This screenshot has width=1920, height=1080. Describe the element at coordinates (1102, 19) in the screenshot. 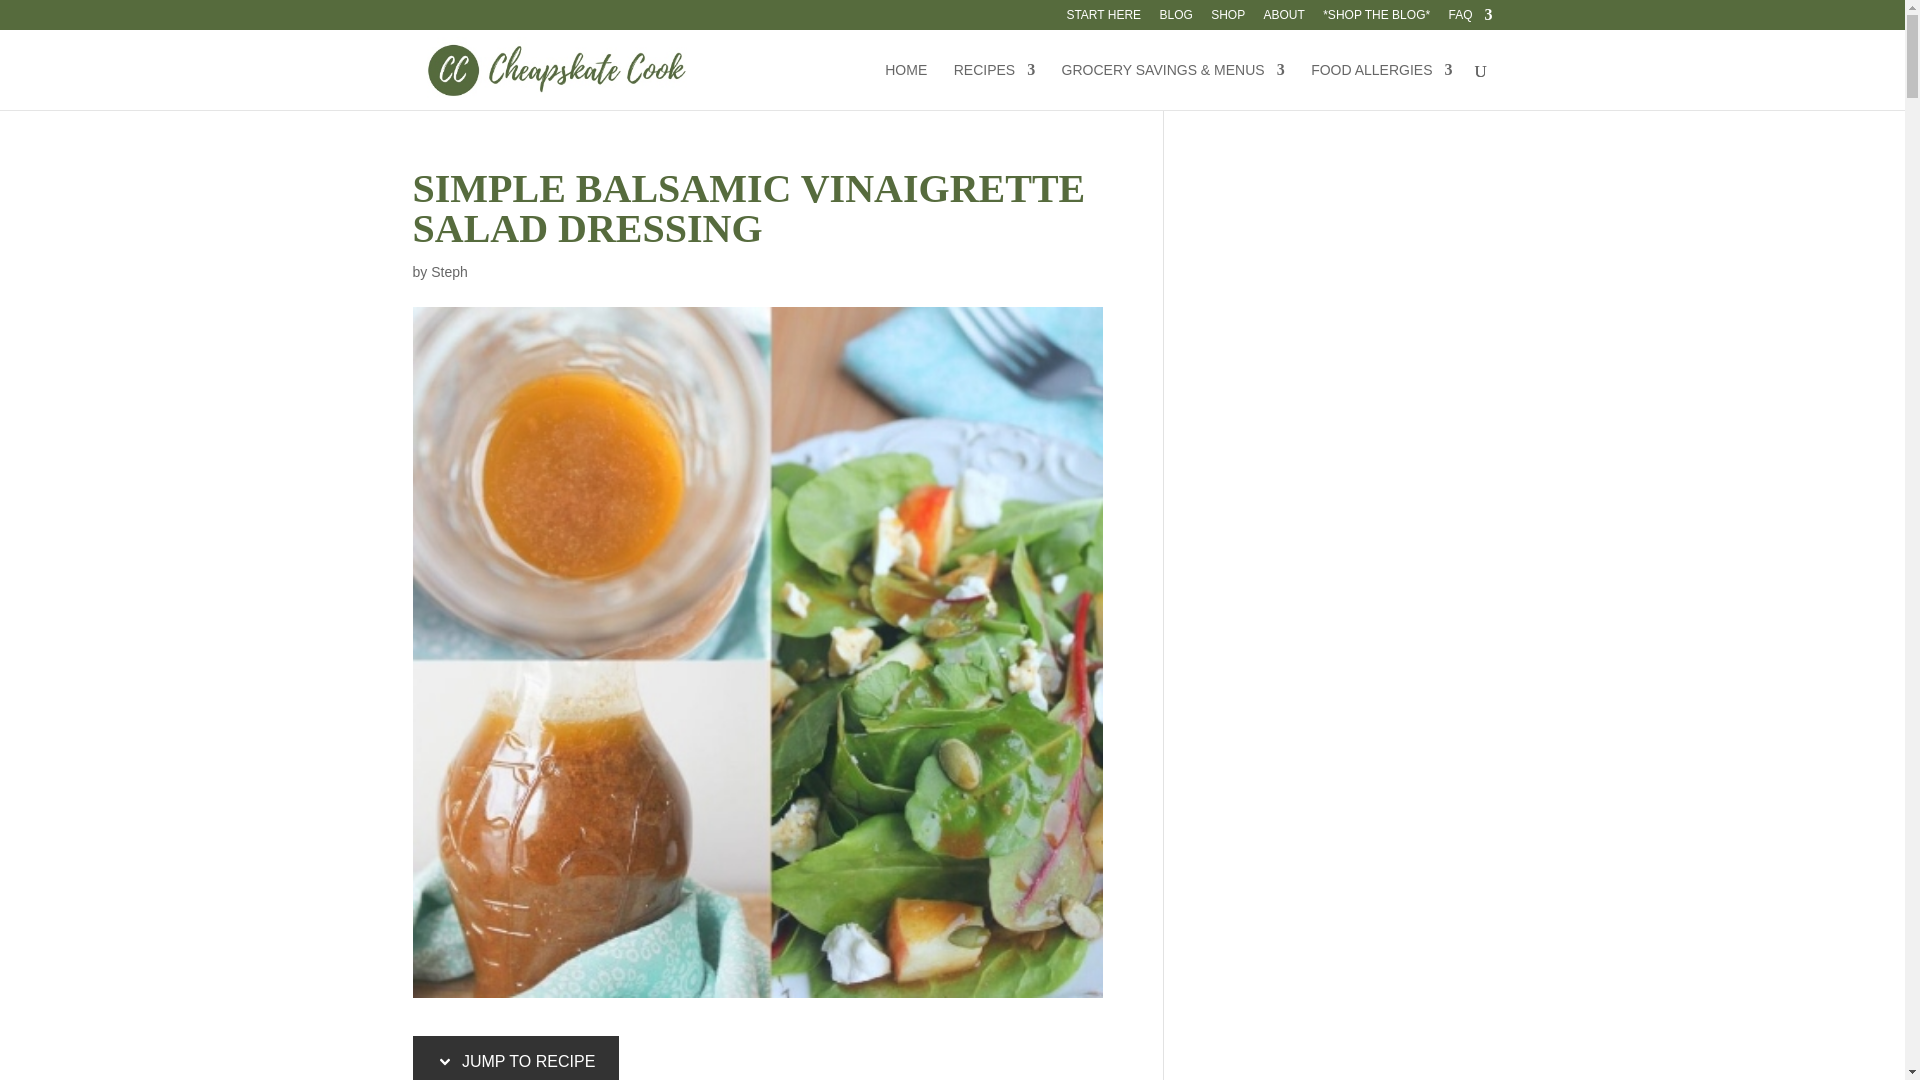

I see `START HERE` at that location.